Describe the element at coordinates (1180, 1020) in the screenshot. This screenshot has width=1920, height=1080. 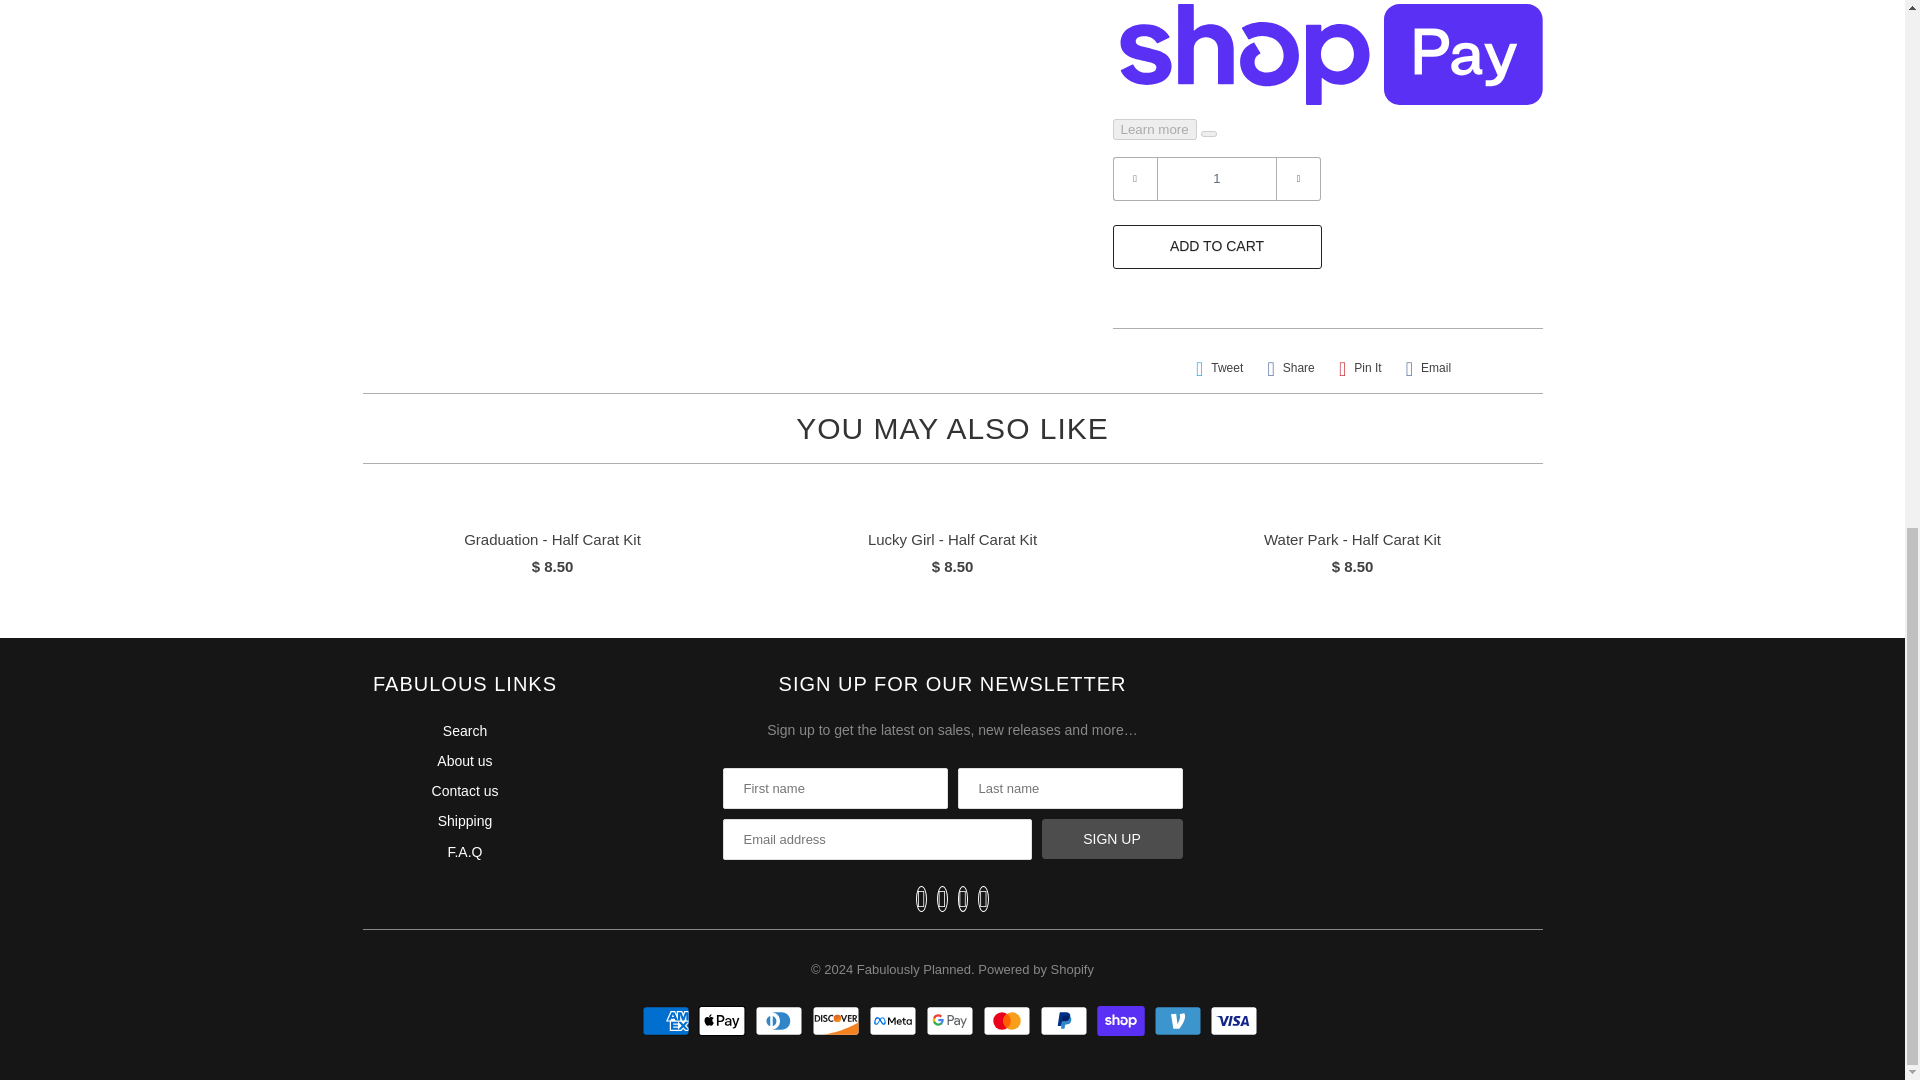
I see `Venmo` at that location.